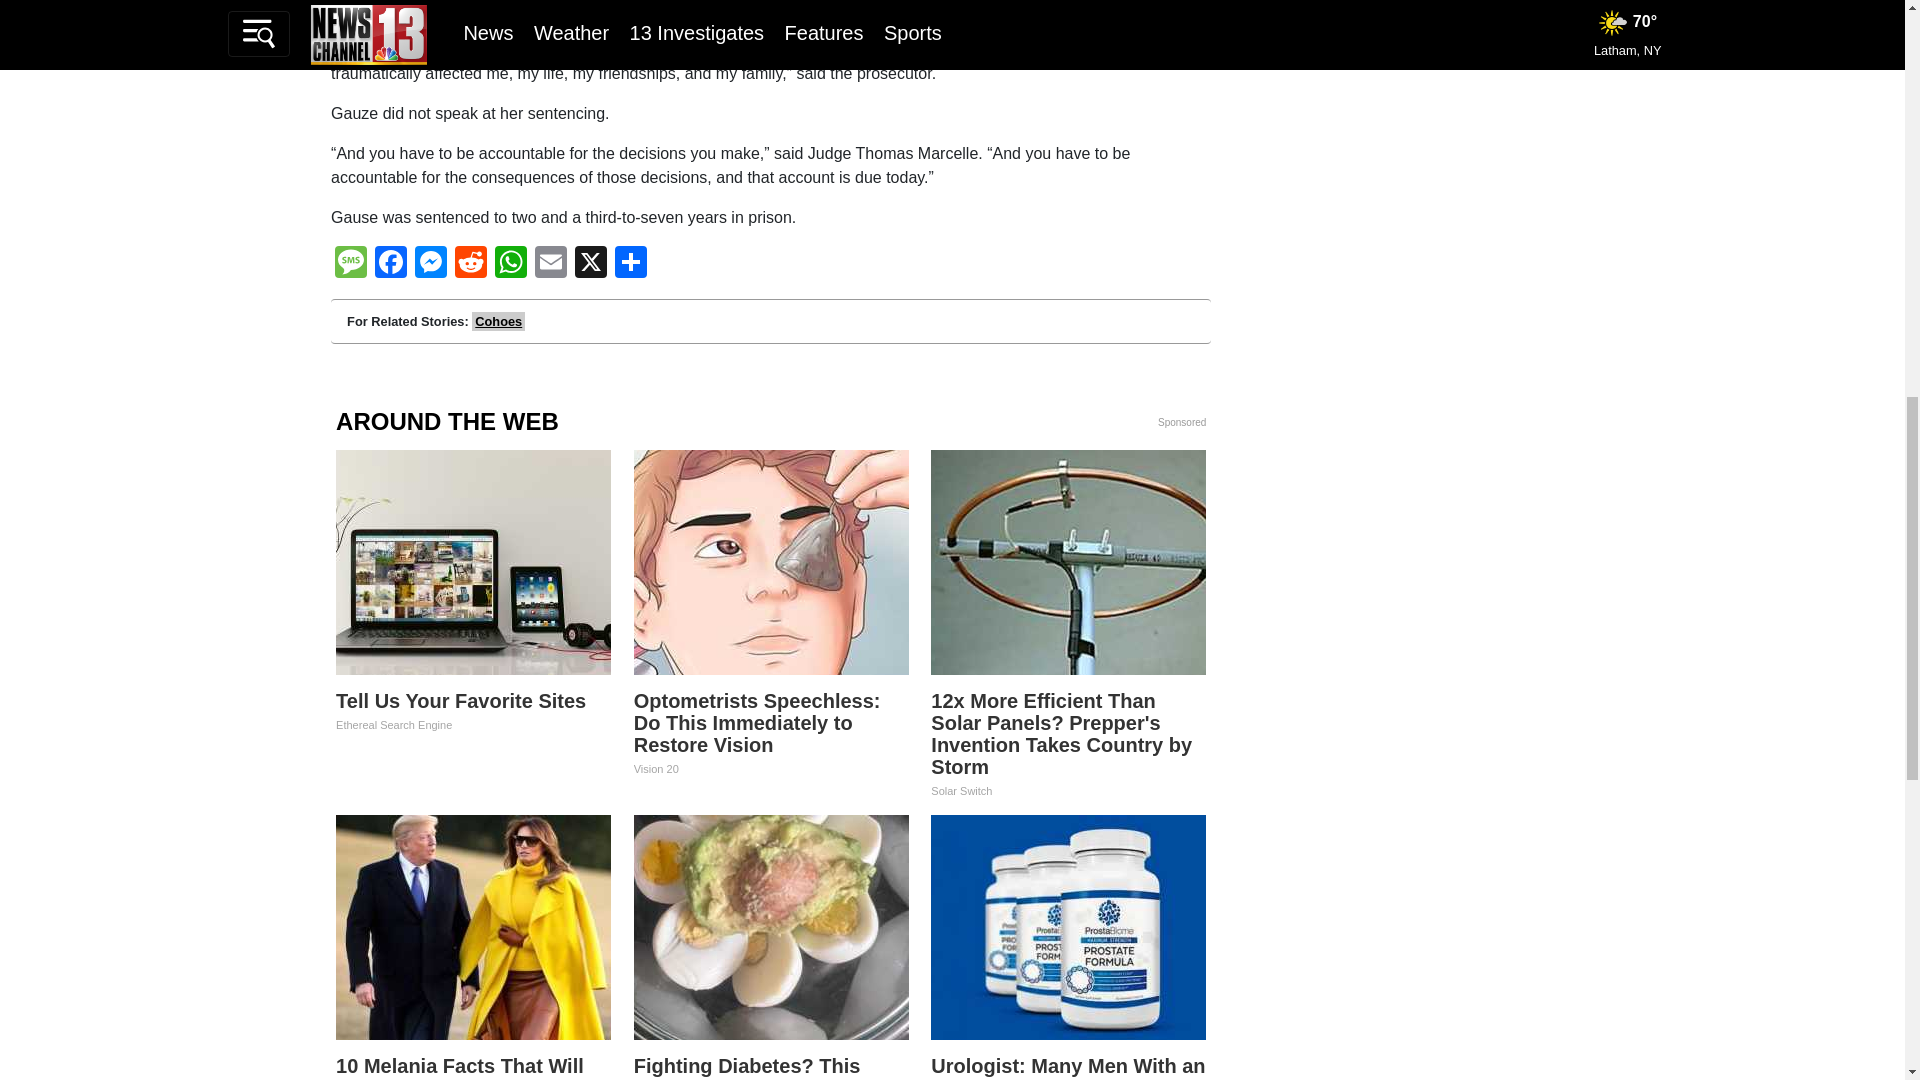 The image size is (1920, 1080). I want to click on X, so click(590, 264).